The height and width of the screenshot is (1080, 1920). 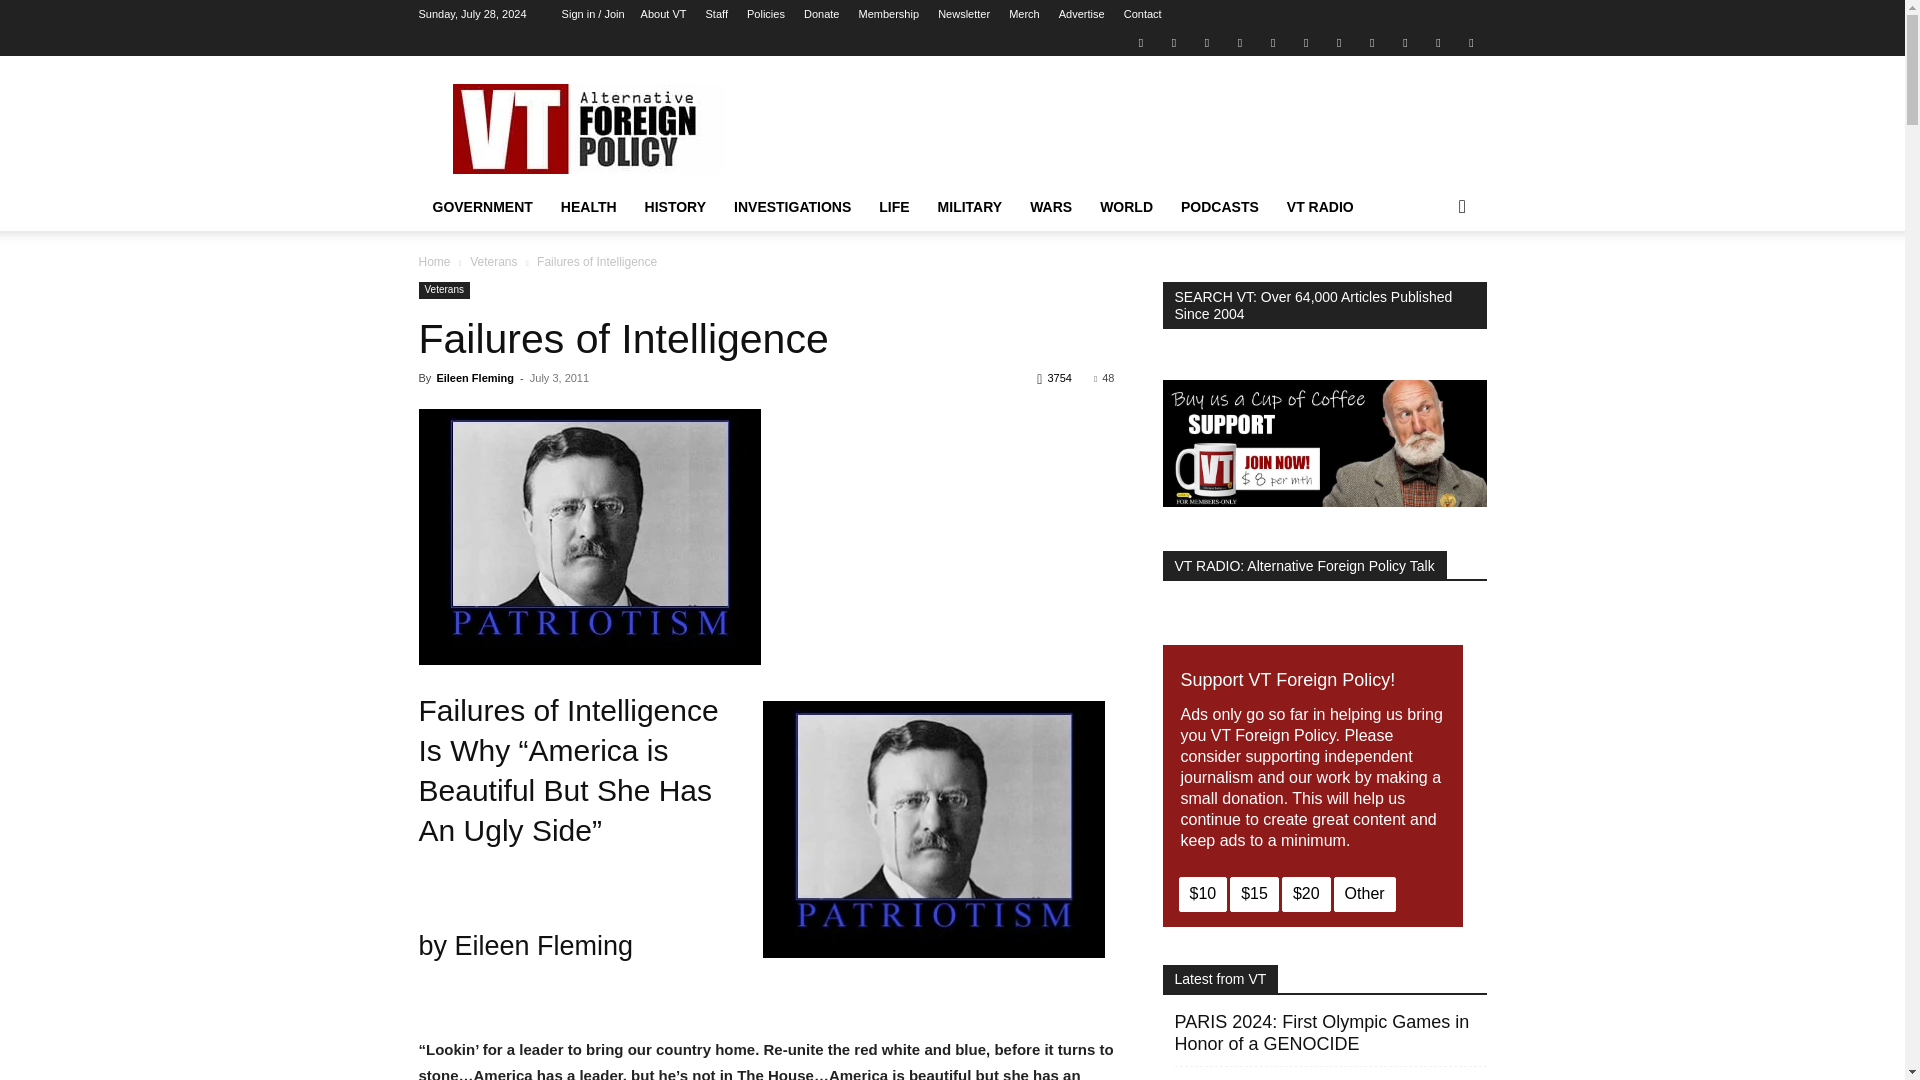 What do you see at coordinates (888, 14) in the screenshot?
I see `Membership` at bounding box center [888, 14].